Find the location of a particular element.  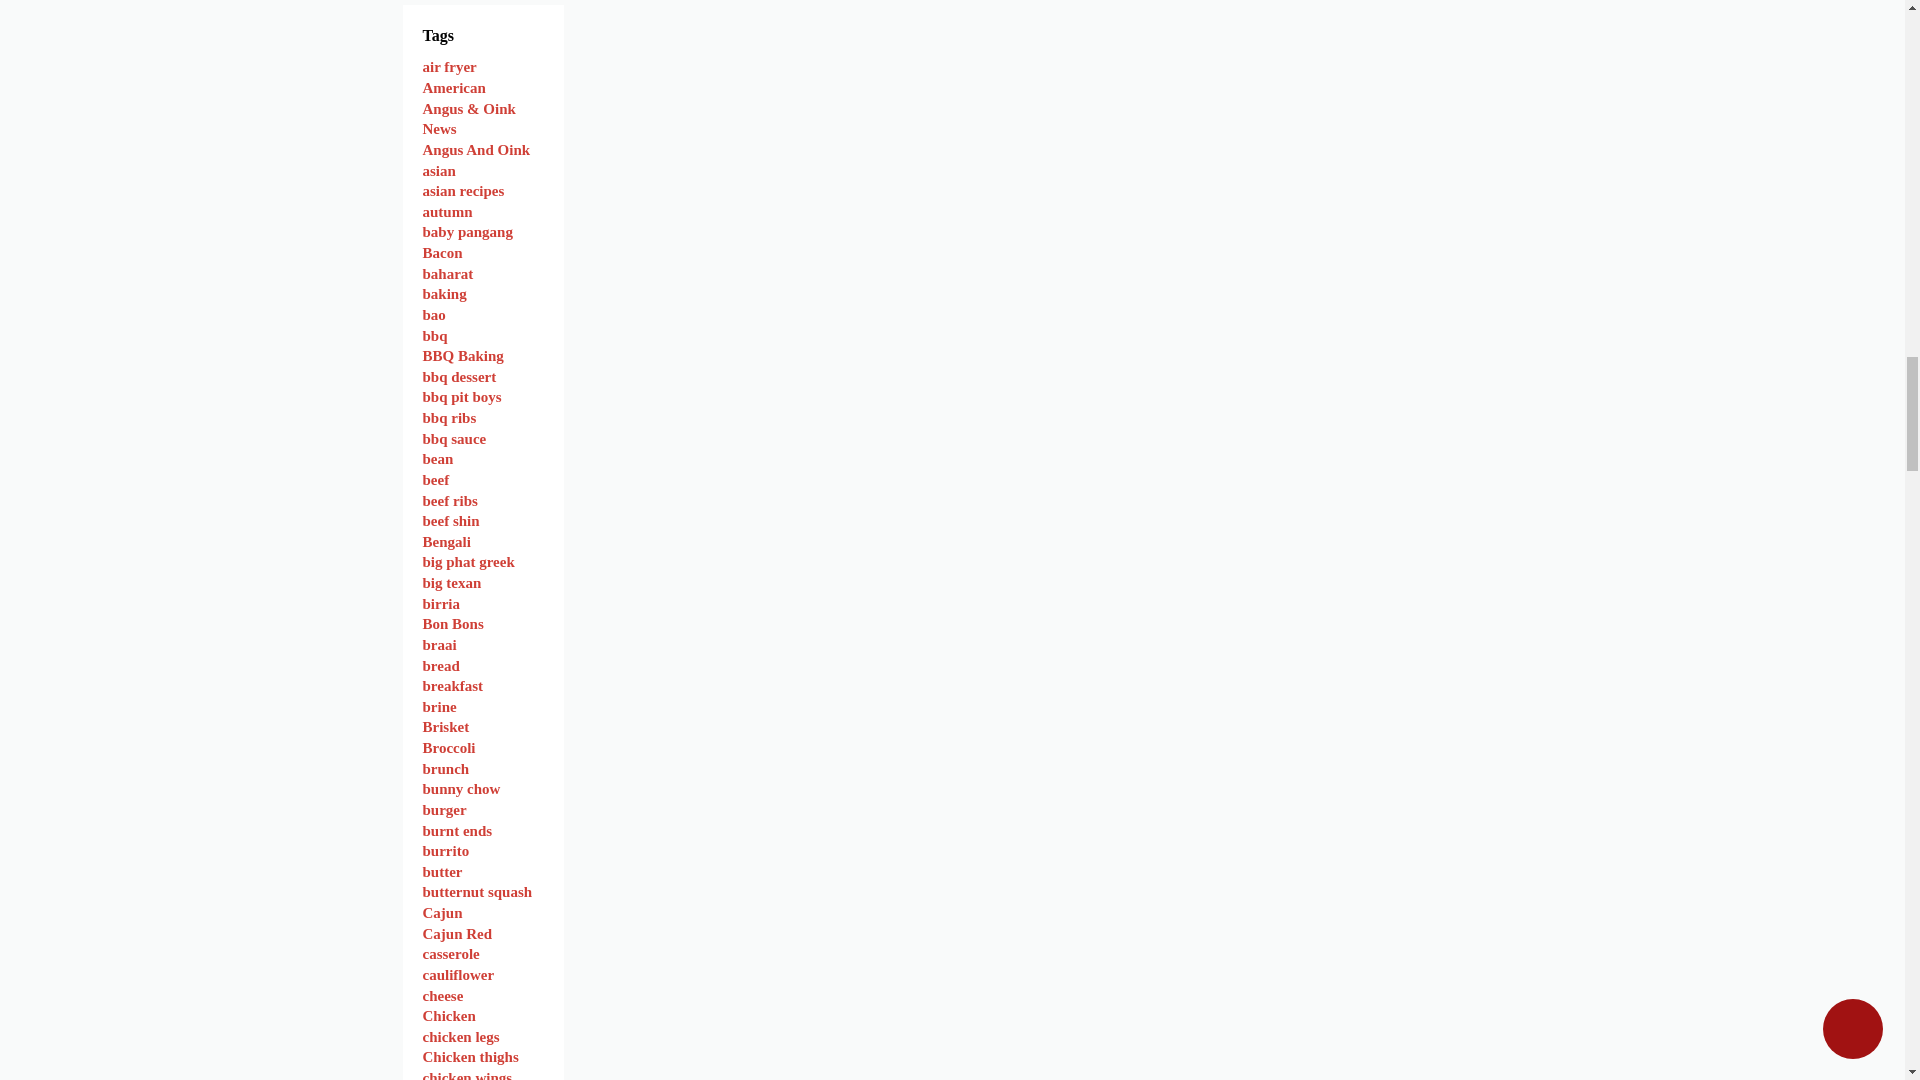

Show articles tagged bbq dessert is located at coordinates (458, 376).